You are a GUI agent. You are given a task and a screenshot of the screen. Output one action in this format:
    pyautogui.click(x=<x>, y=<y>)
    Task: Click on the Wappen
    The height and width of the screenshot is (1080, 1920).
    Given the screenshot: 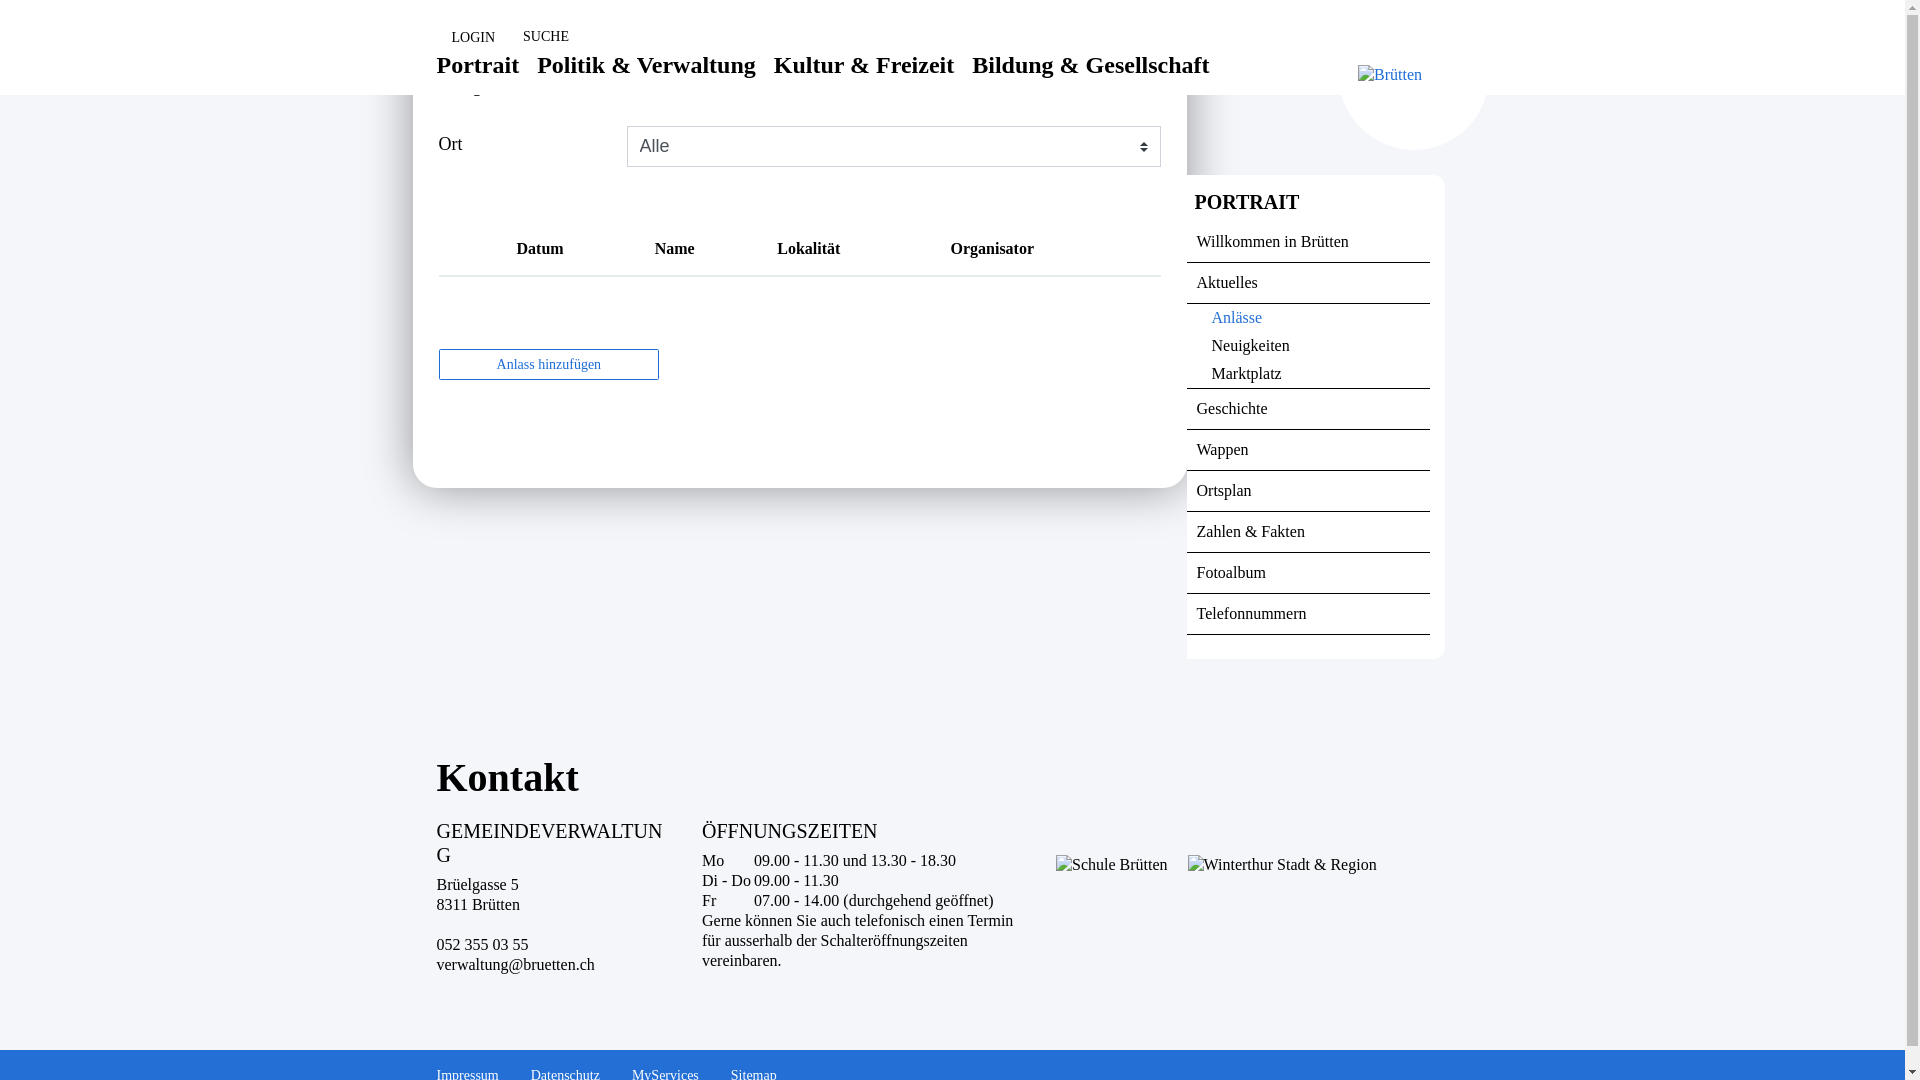 What is the action you would take?
    pyautogui.click(x=1308, y=450)
    